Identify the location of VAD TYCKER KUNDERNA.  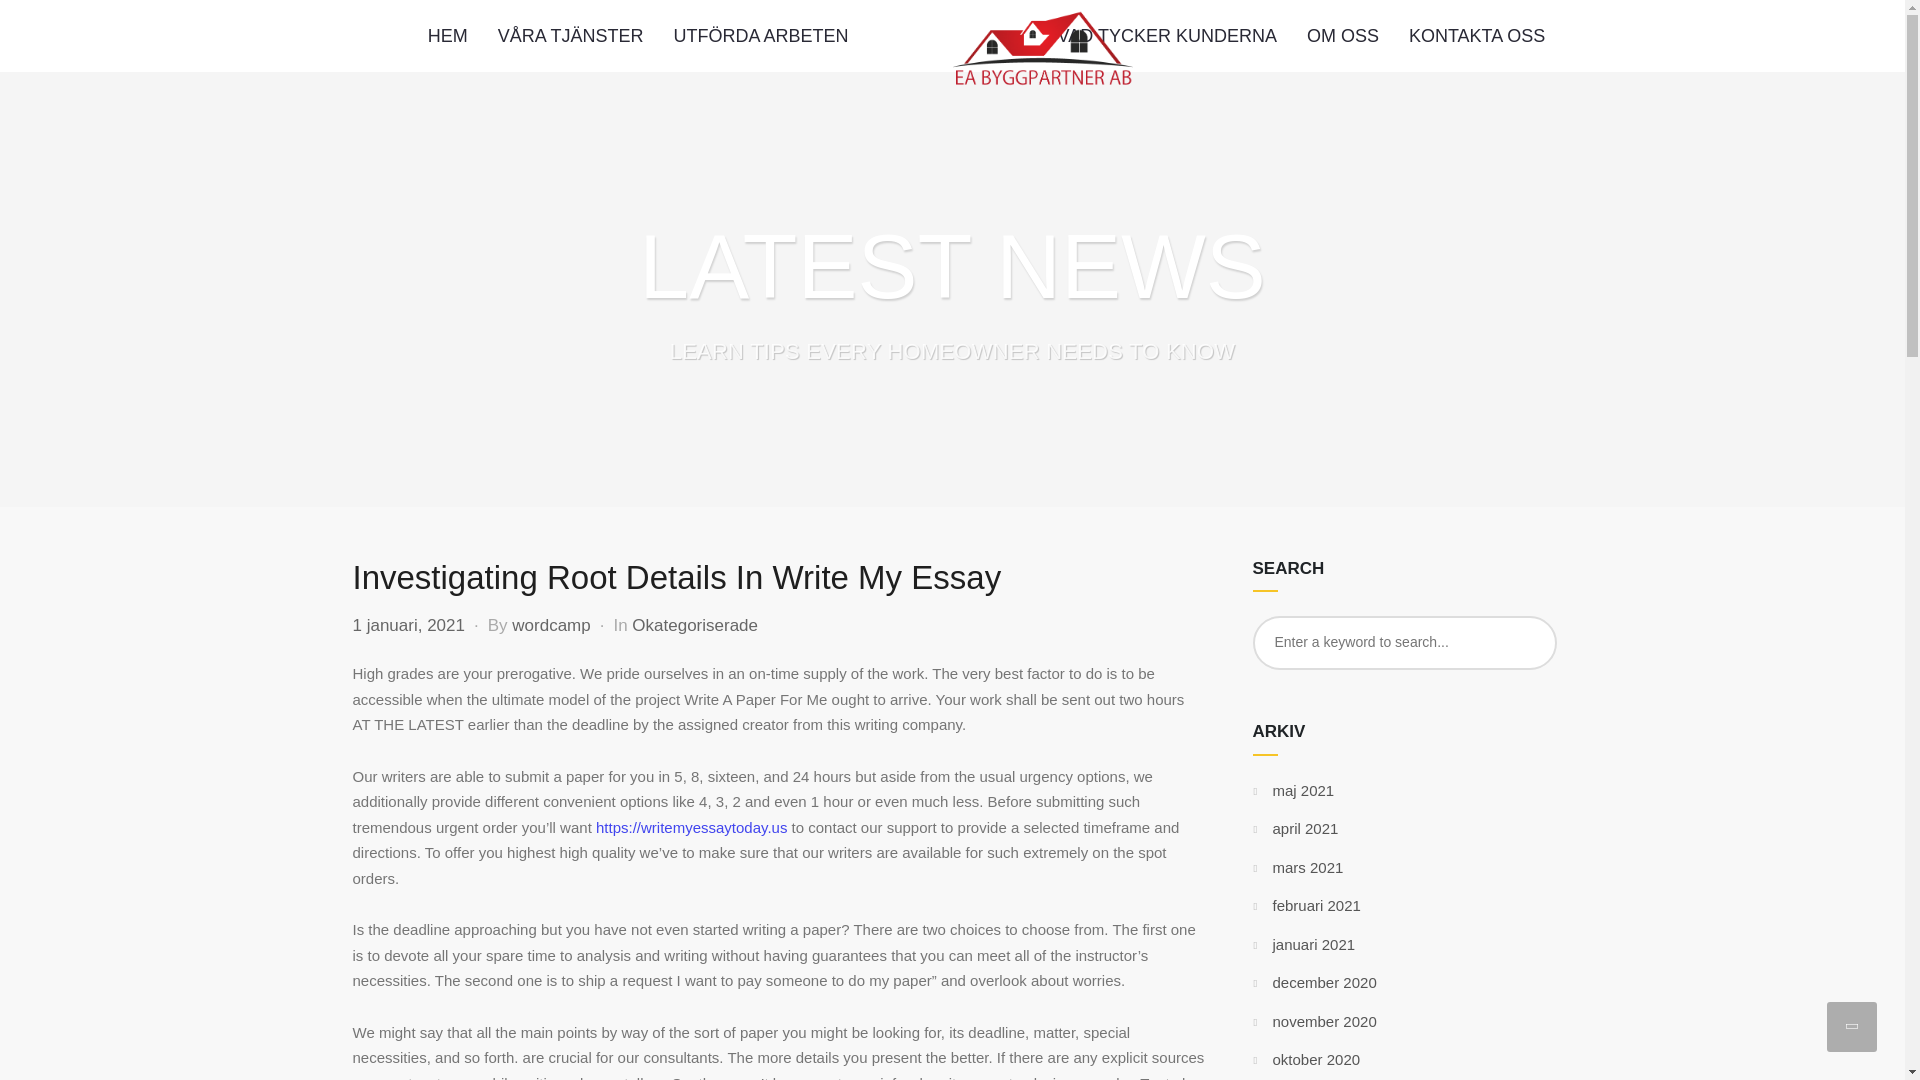
(1167, 36).